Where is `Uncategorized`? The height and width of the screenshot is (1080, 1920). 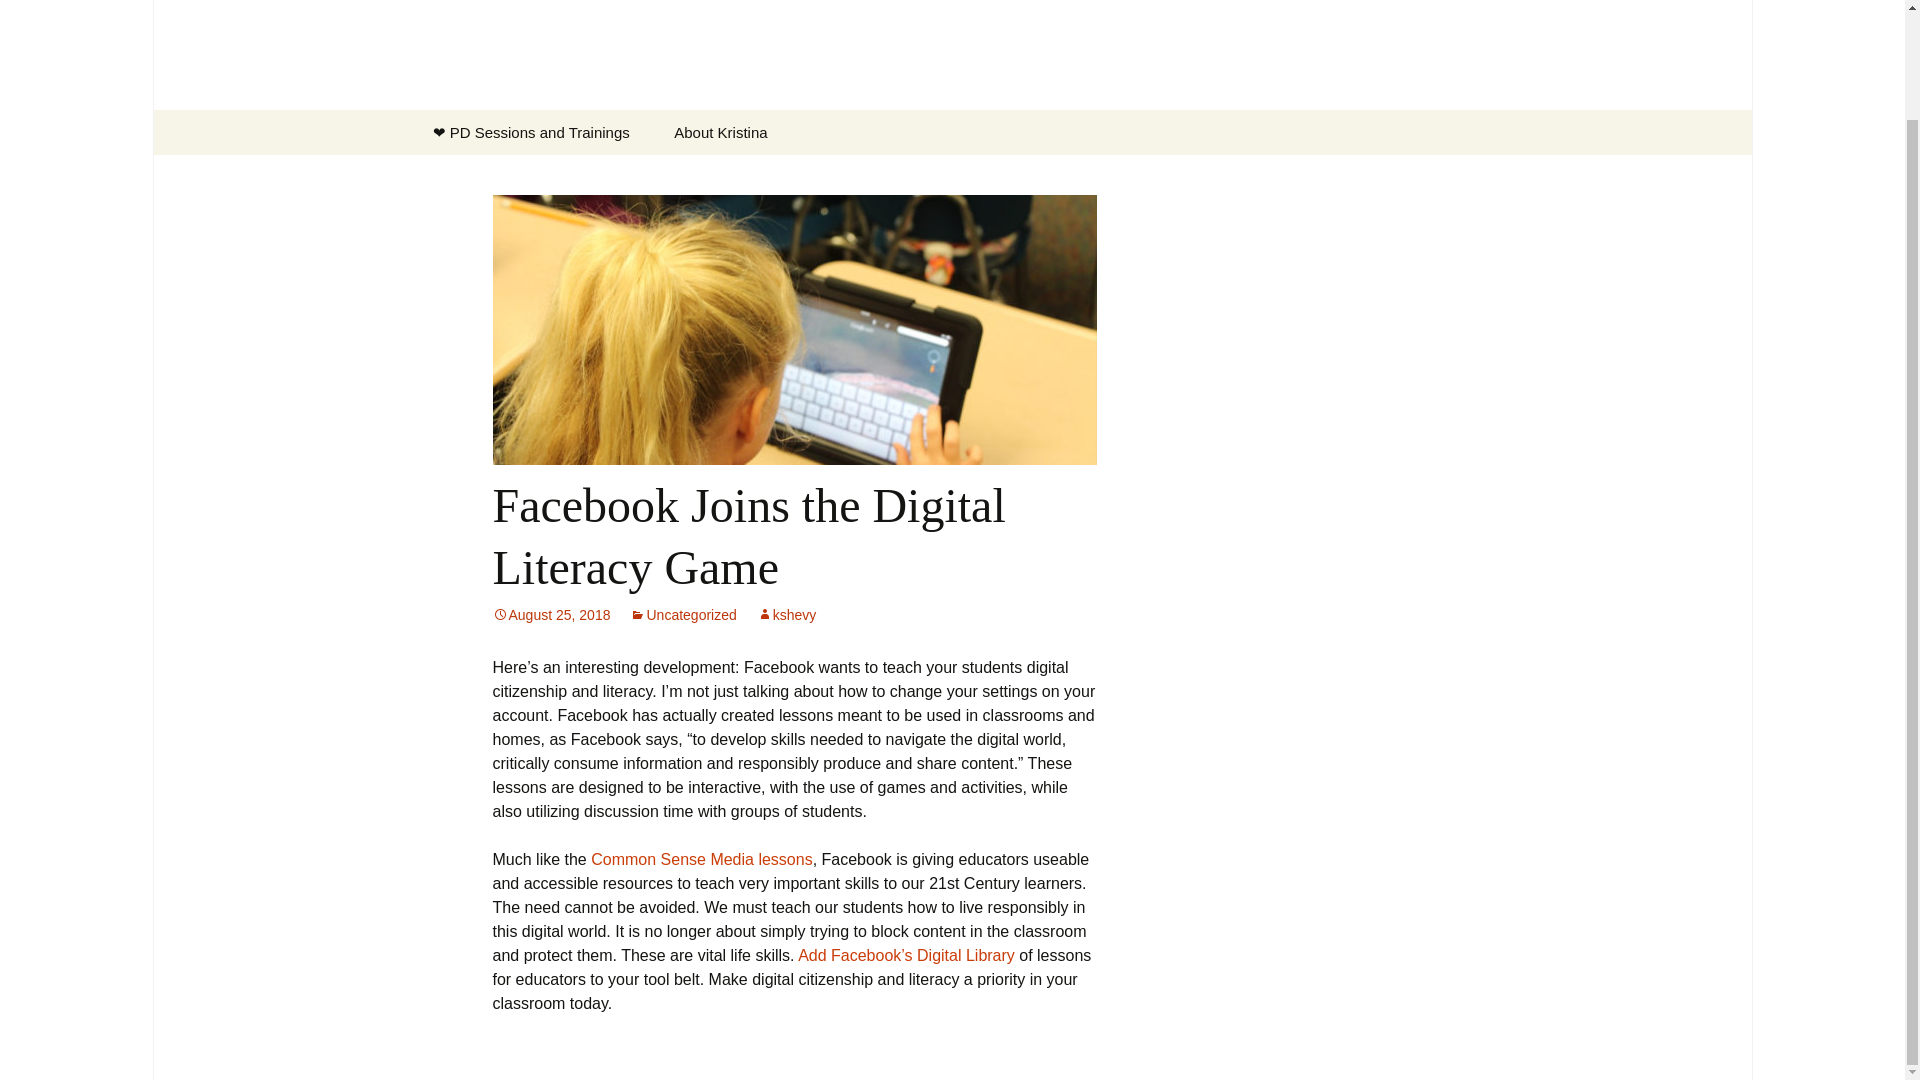
Uncategorized is located at coordinates (682, 614).